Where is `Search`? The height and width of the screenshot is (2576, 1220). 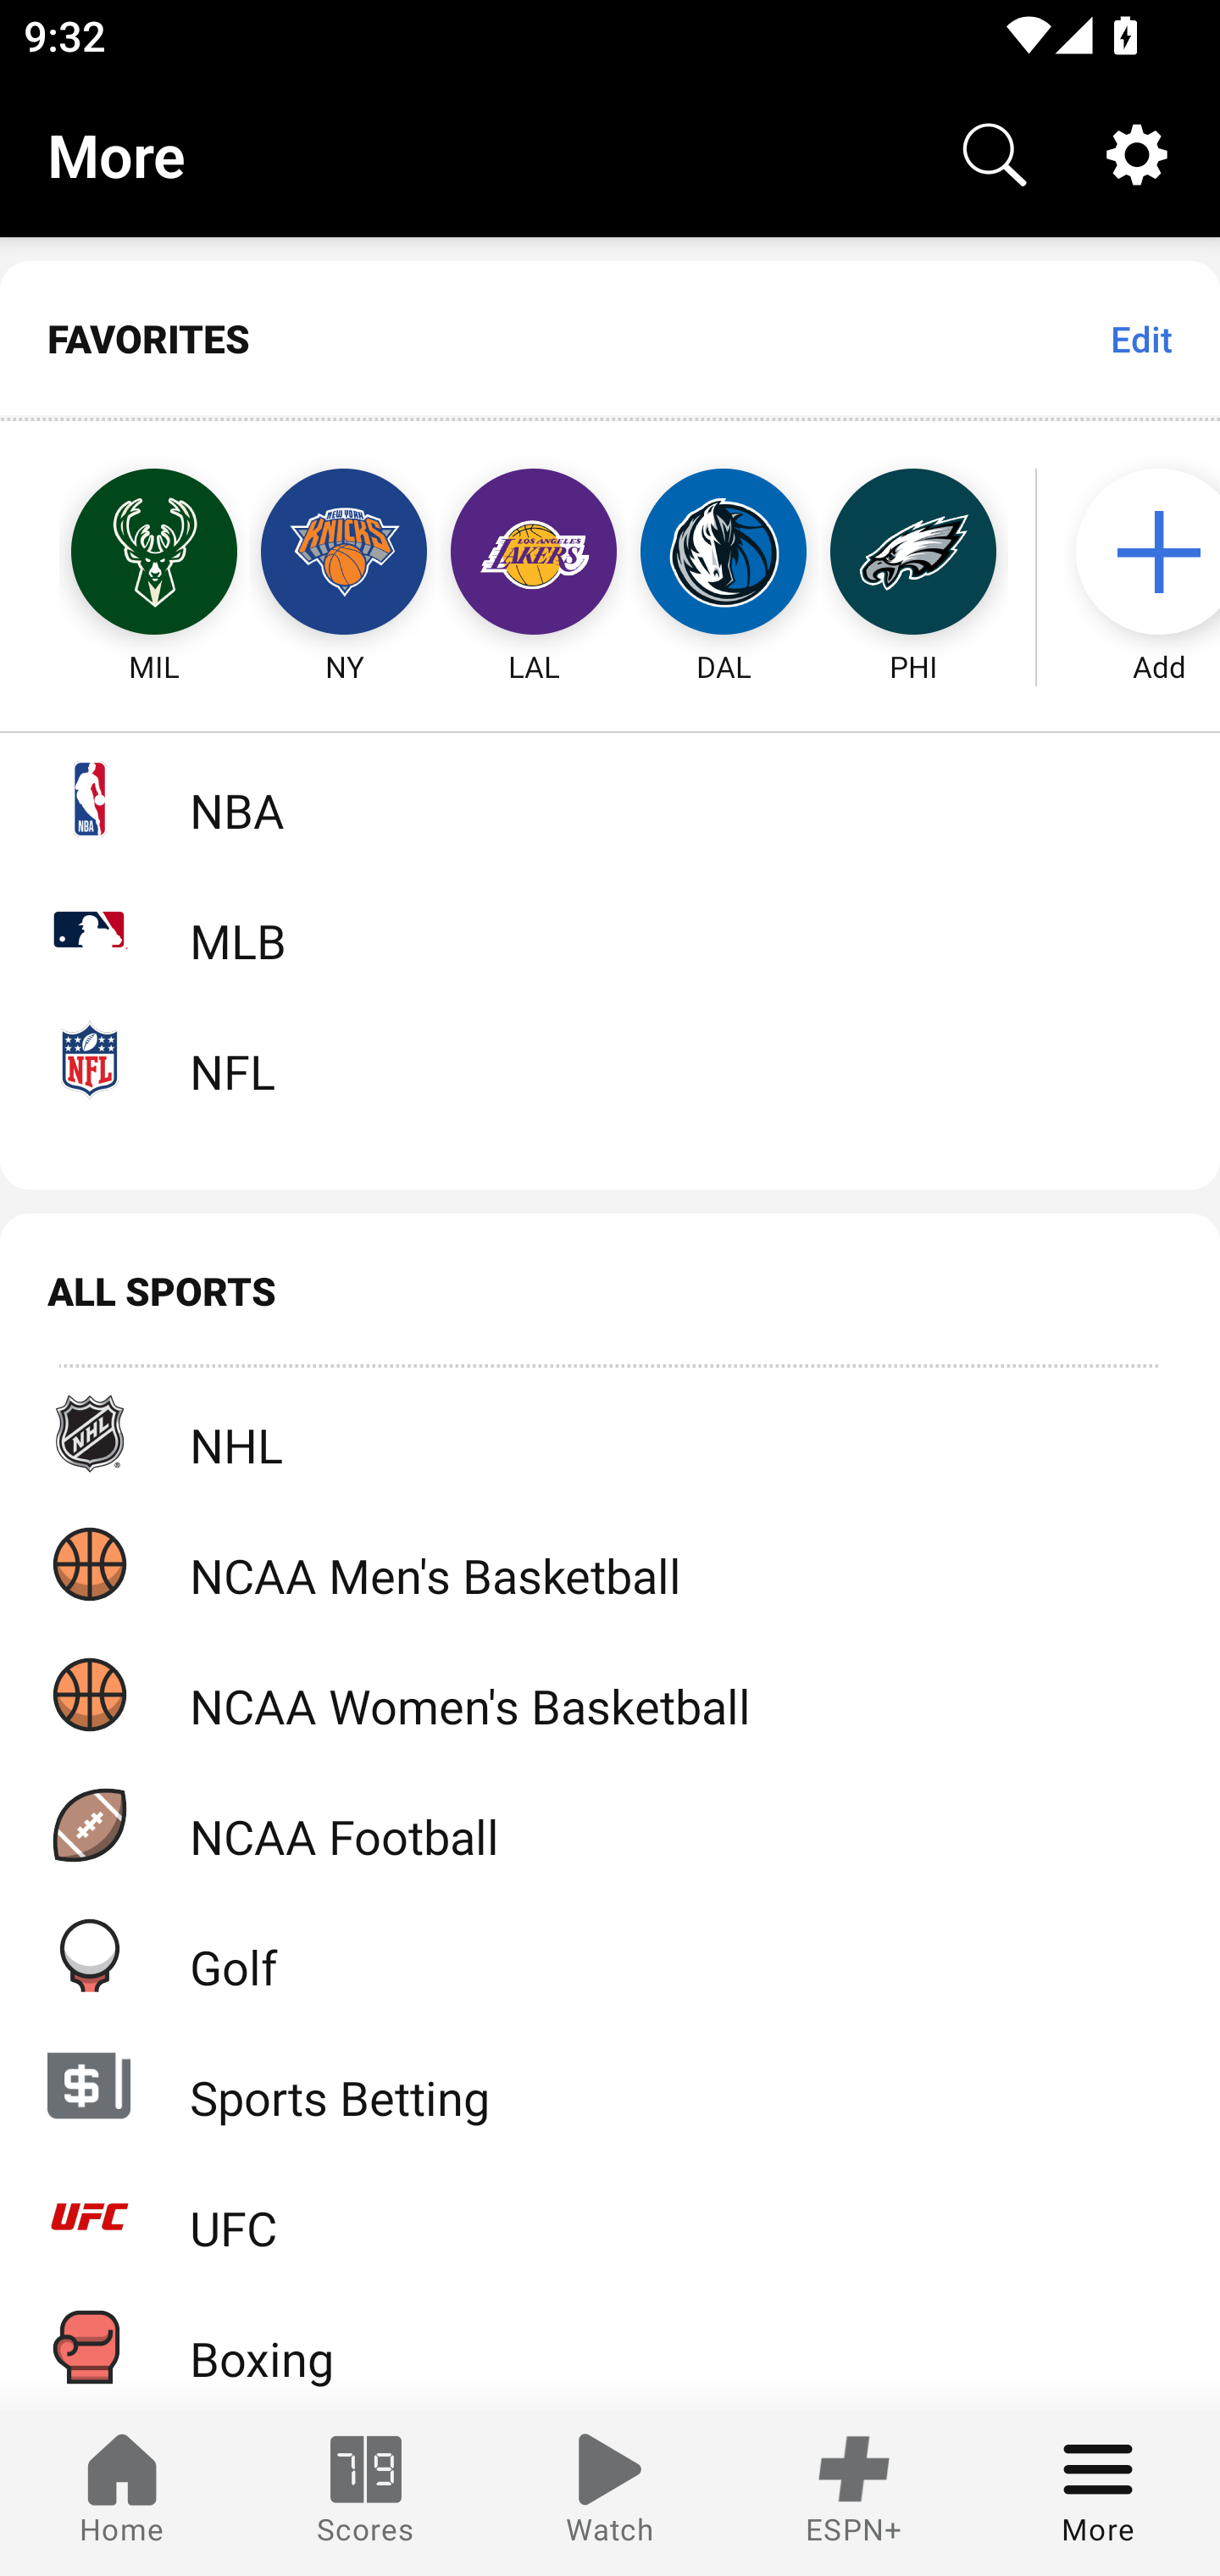
Search is located at coordinates (995, 154).